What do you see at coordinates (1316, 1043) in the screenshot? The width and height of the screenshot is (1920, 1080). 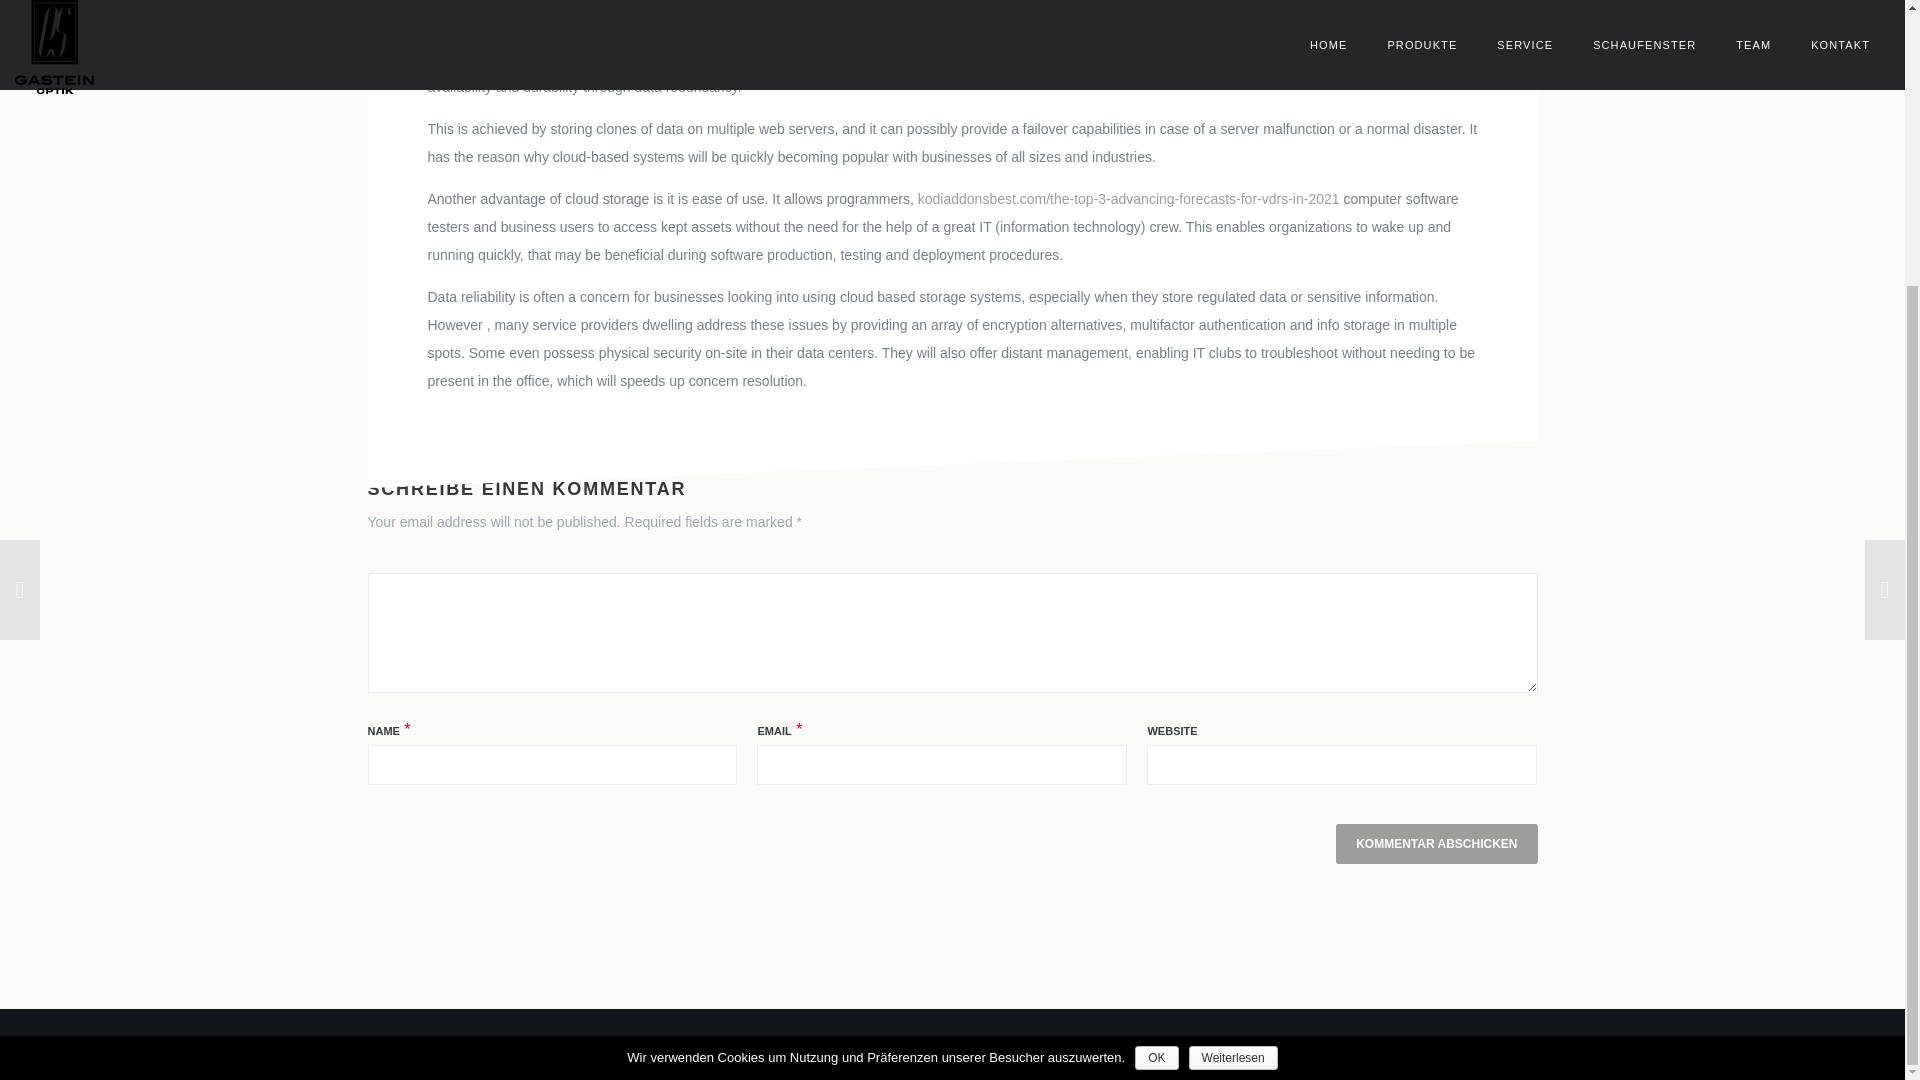 I see `Impressum` at bounding box center [1316, 1043].